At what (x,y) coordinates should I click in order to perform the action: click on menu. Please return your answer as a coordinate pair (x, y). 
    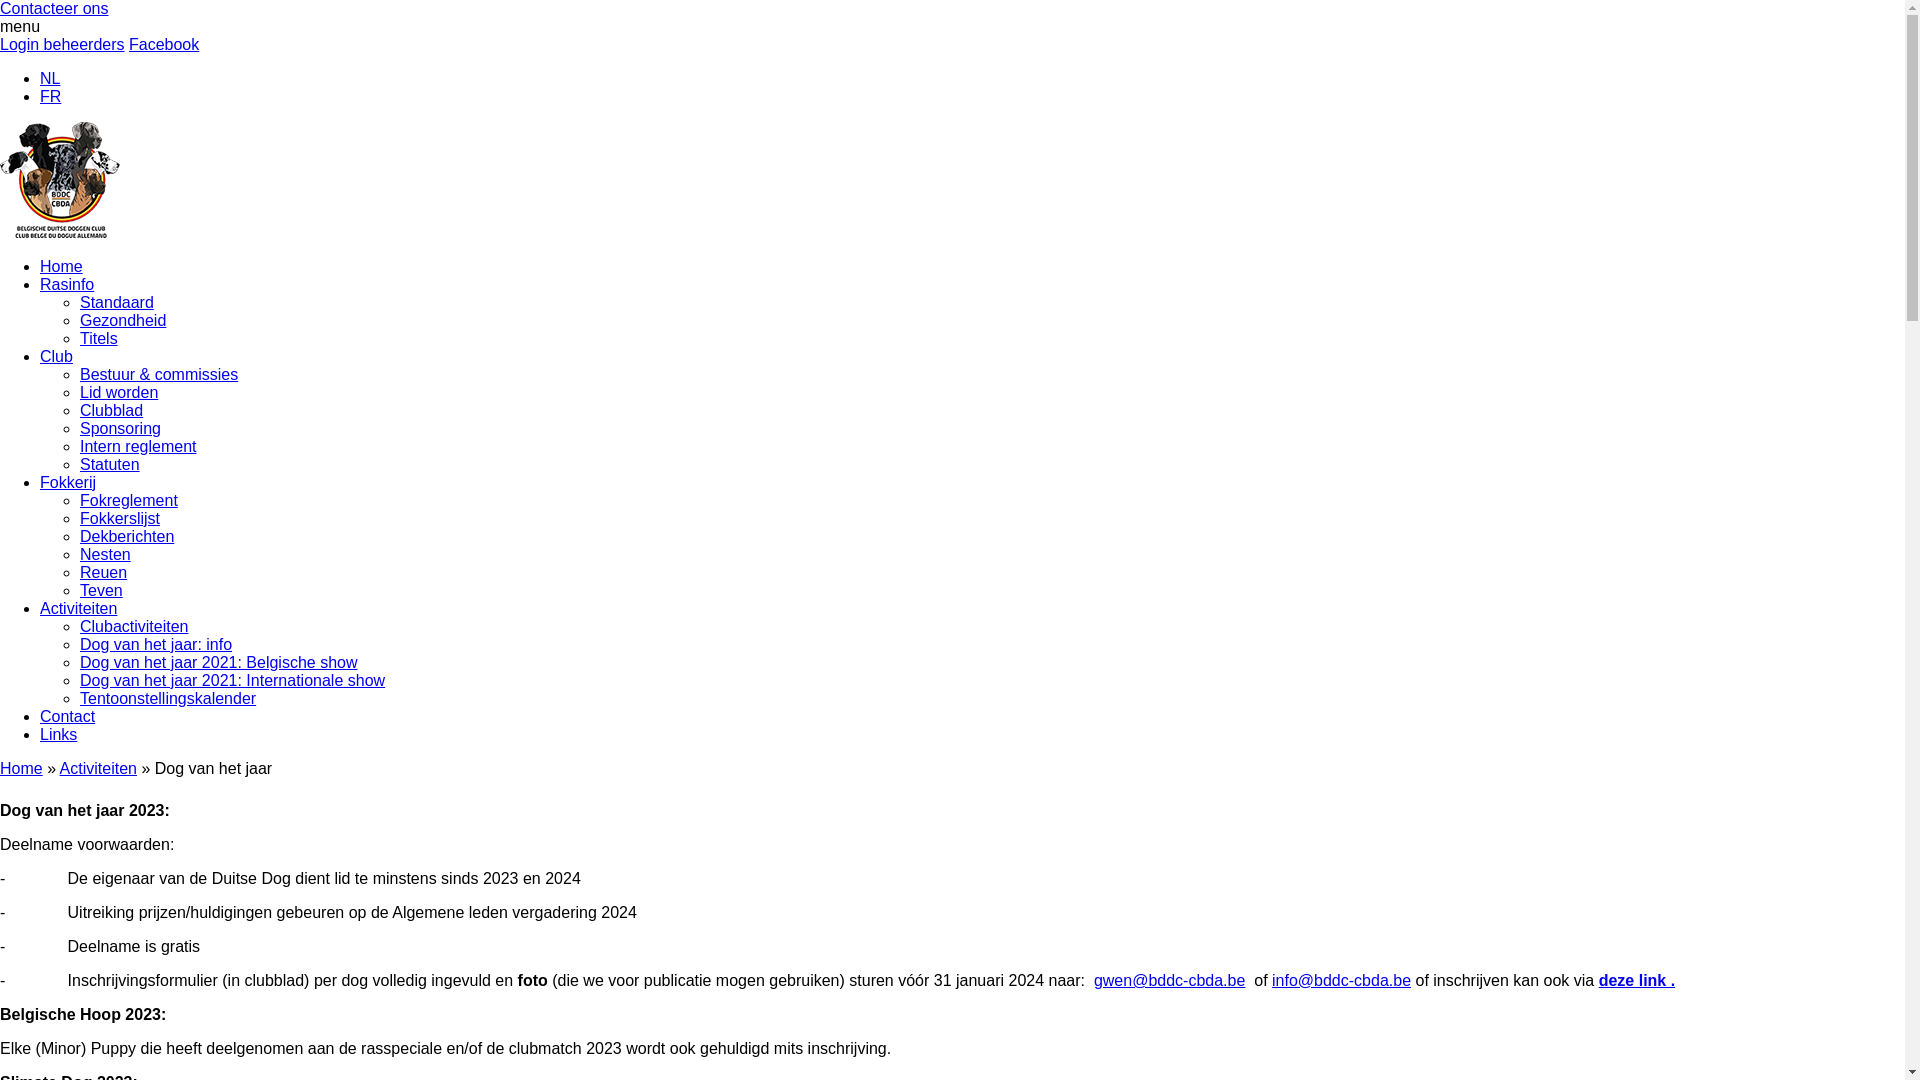
    Looking at the image, I should click on (20, 26).